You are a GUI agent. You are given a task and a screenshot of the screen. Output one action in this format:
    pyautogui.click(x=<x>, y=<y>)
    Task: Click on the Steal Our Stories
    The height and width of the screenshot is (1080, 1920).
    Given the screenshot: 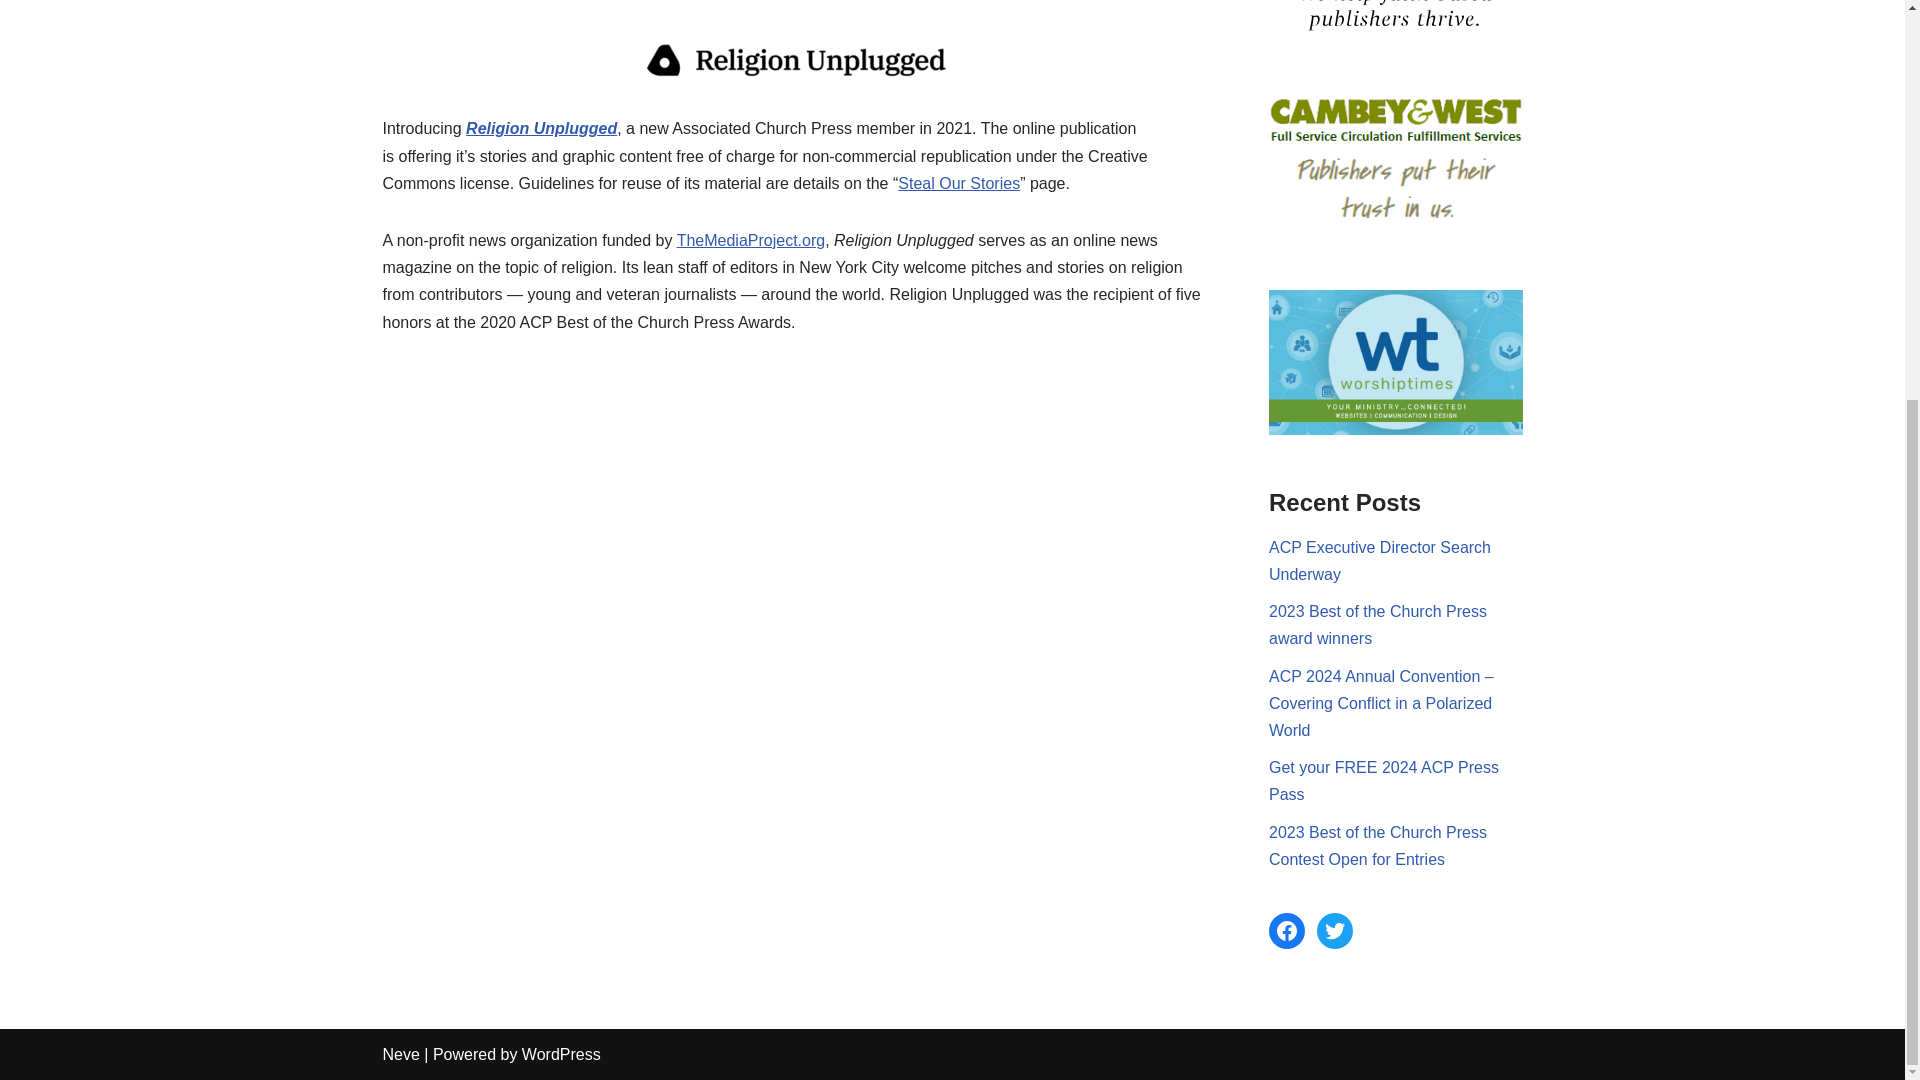 What is the action you would take?
    pyautogui.click(x=958, y=183)
    